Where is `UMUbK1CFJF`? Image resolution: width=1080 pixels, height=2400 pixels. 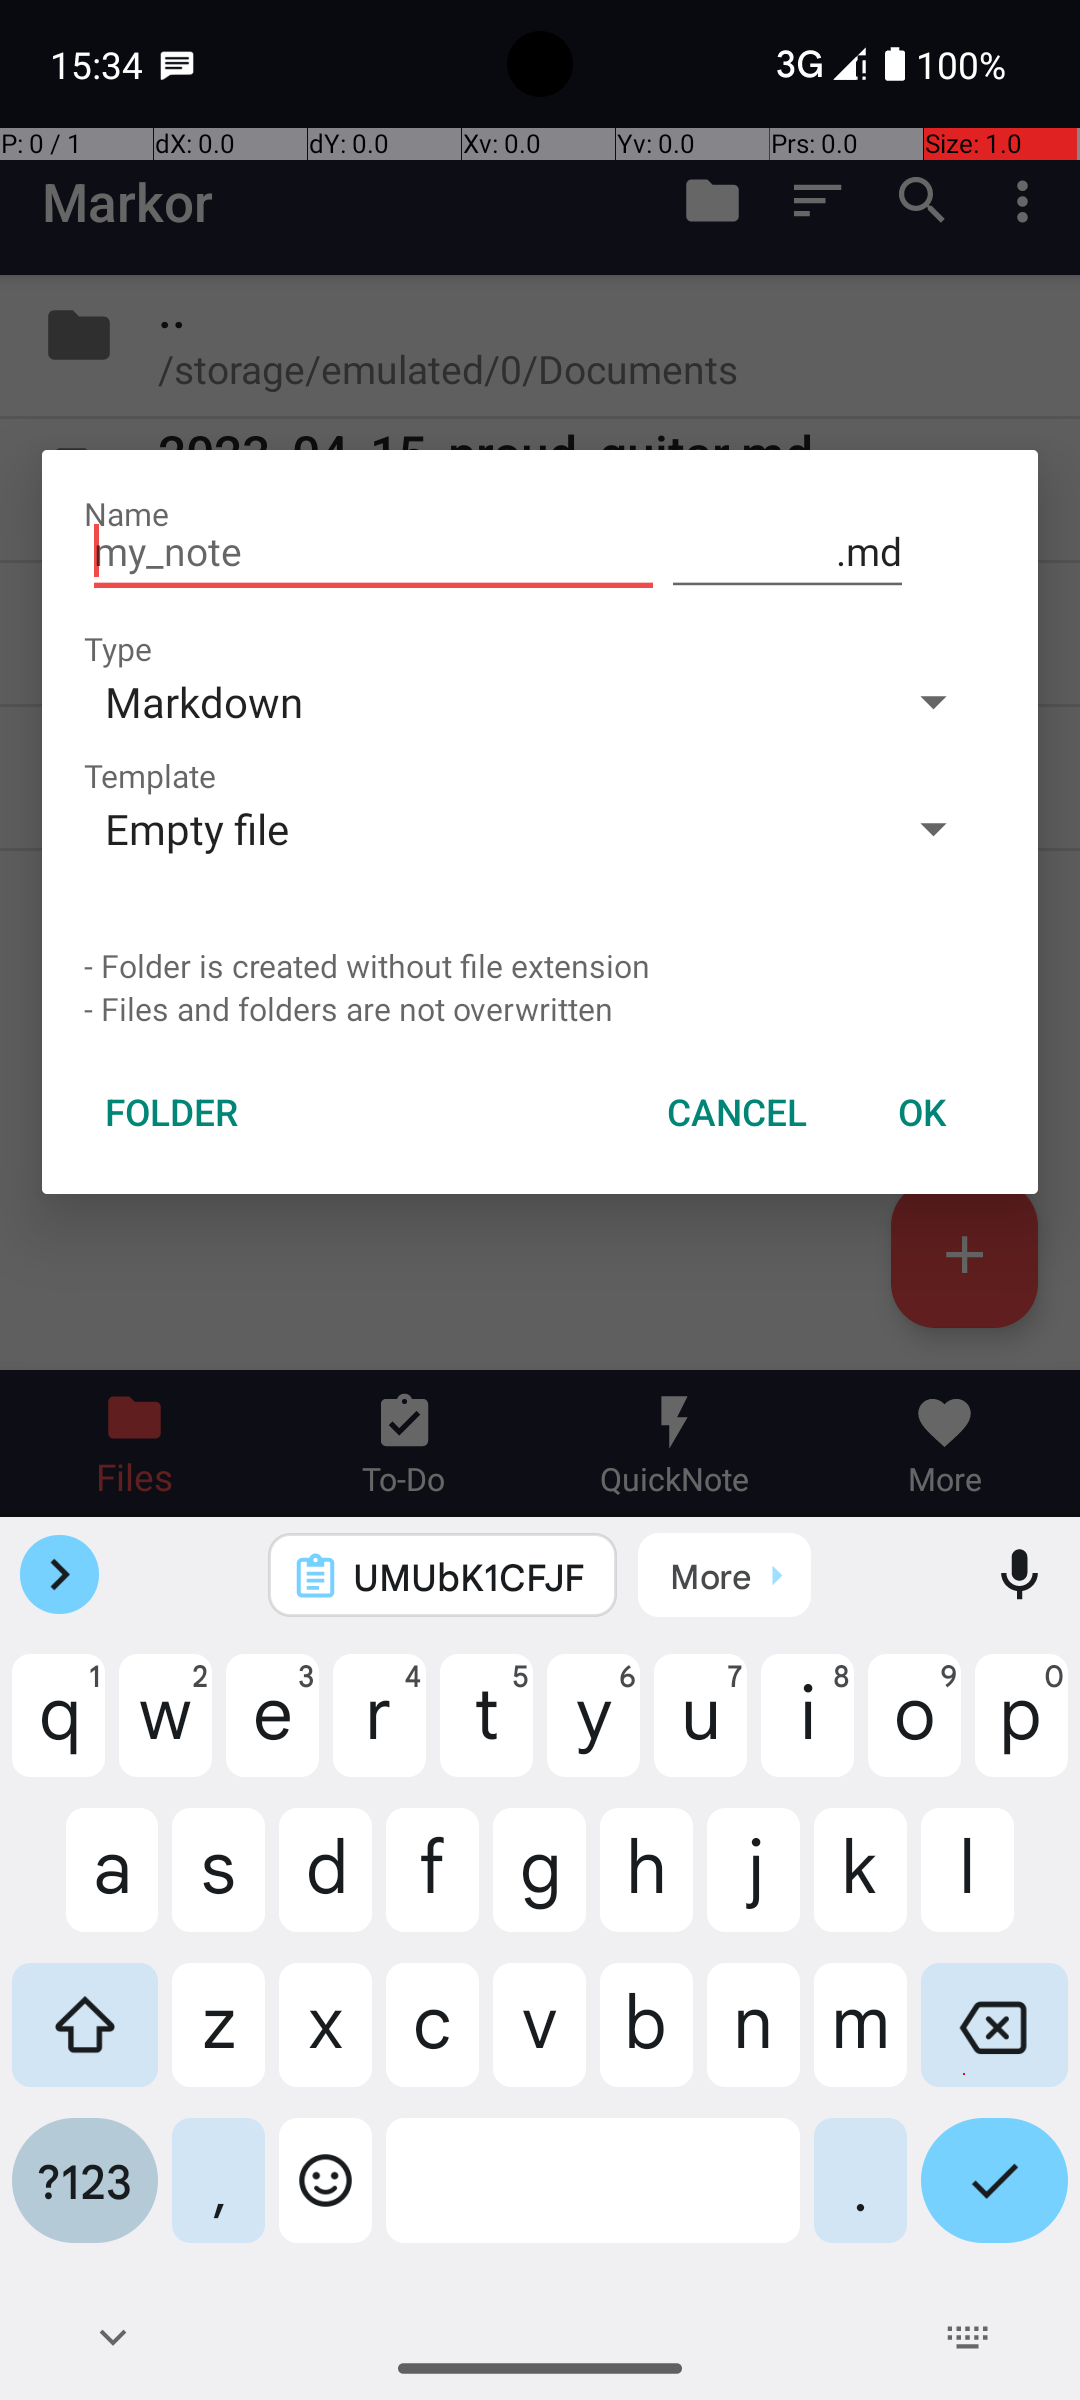 UMUbK1CFJF is located at coordinates (469, 1576).